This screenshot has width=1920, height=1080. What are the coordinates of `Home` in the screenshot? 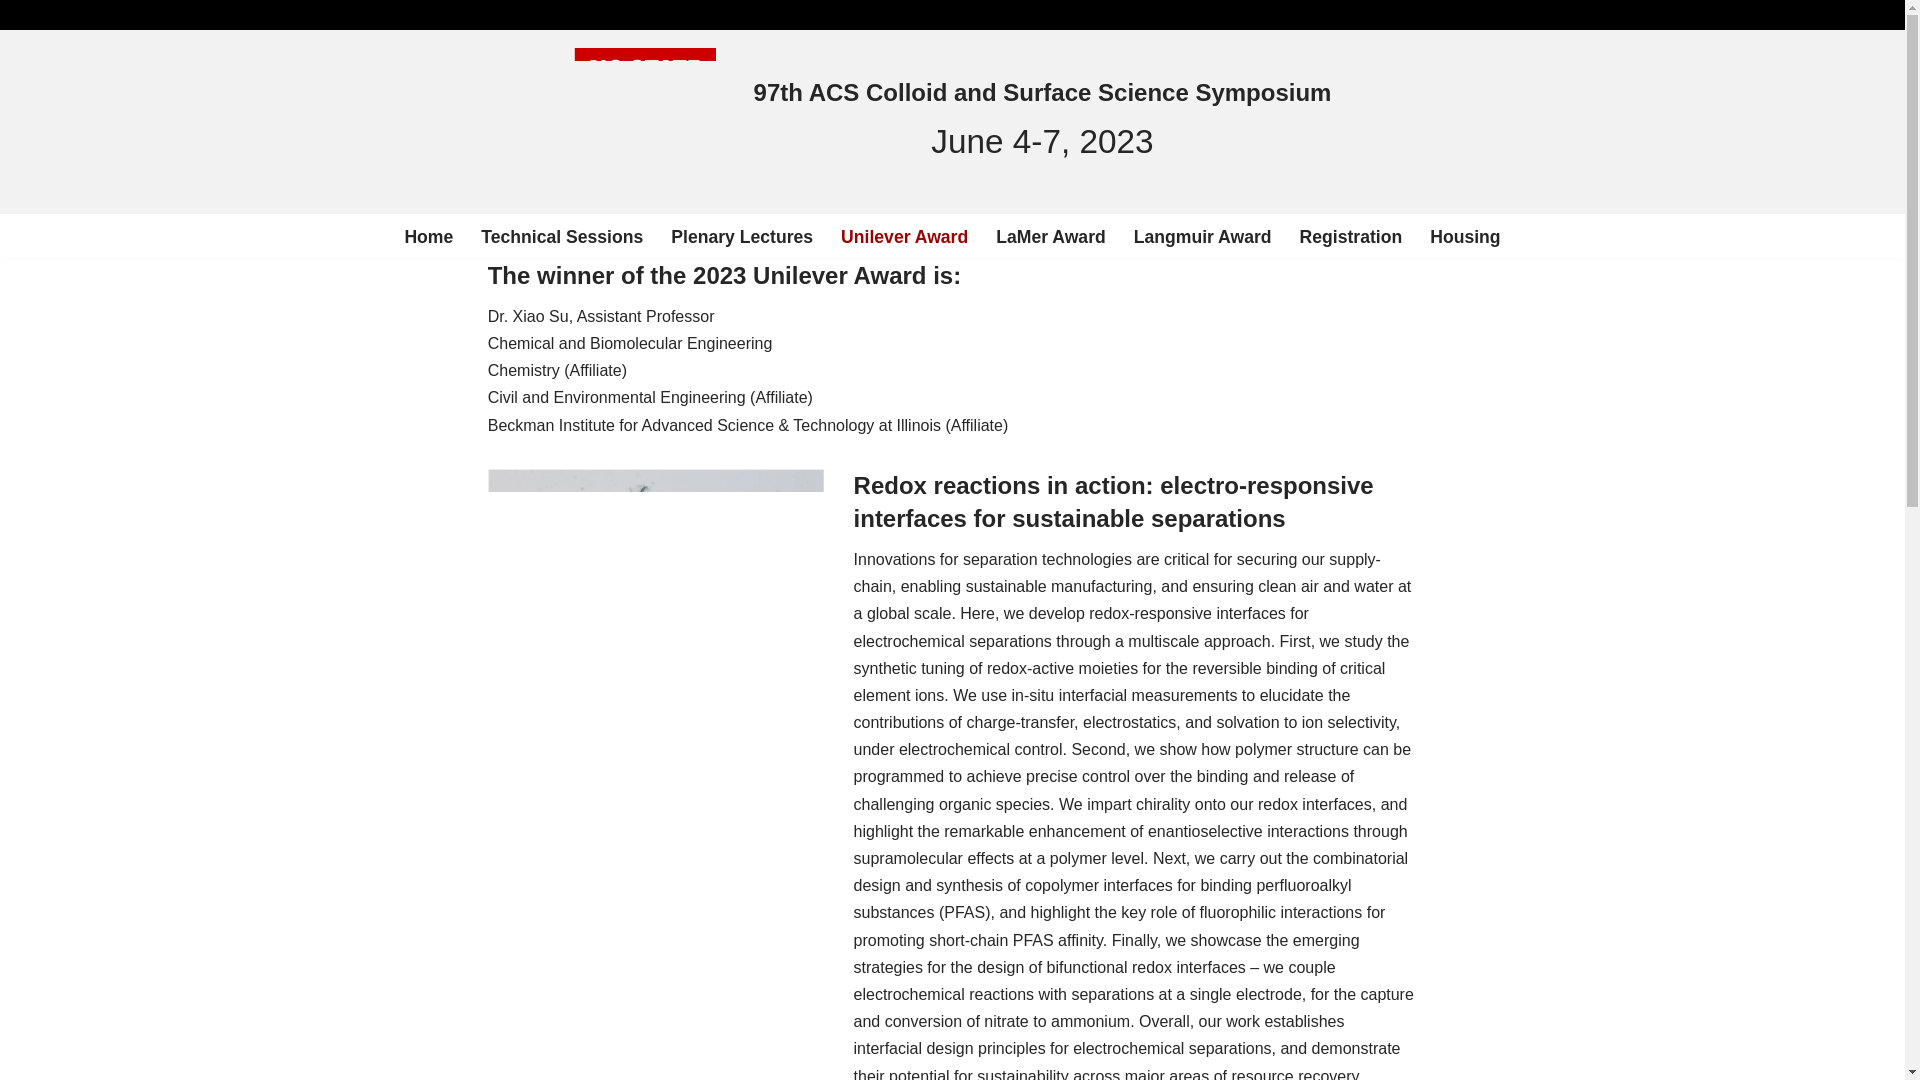 It's located at (428, 236).